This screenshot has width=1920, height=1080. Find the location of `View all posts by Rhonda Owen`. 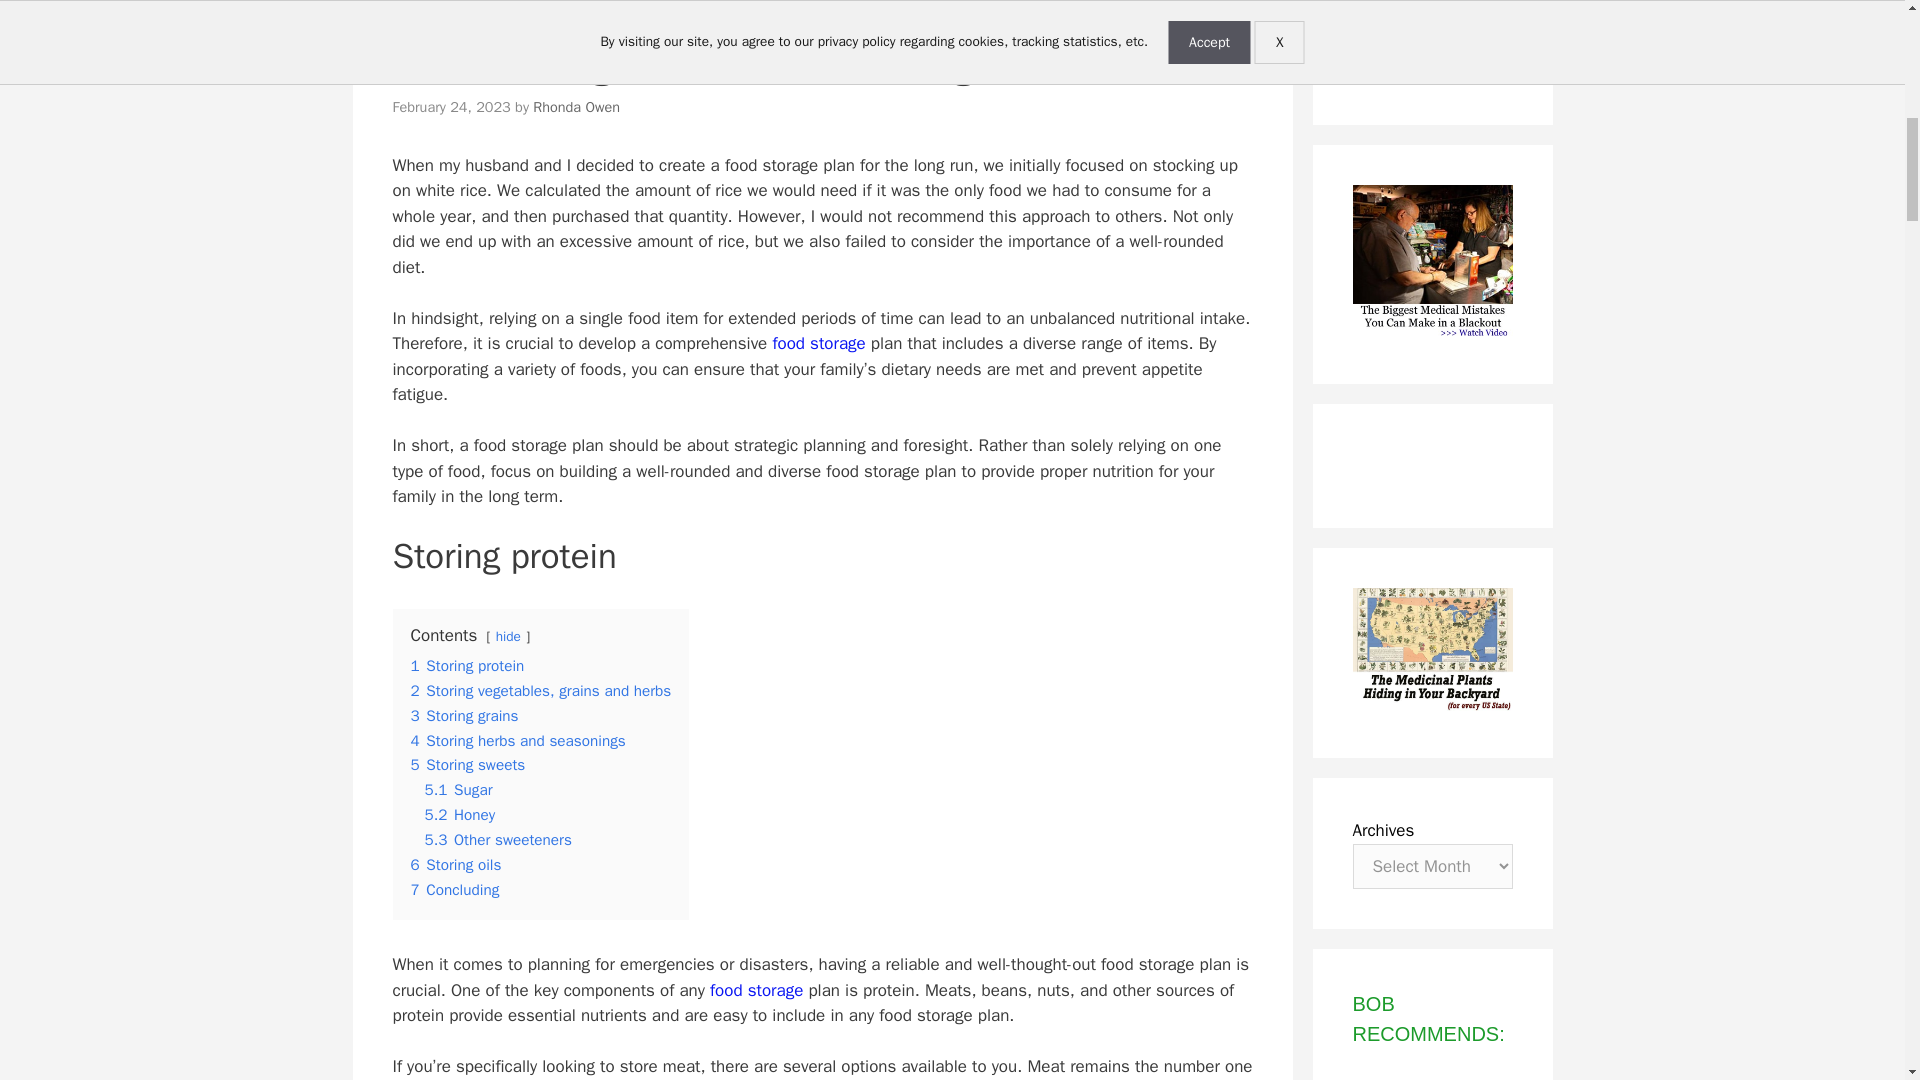

View all posts by Rhonda Owen is located at coordinates (576, 106).